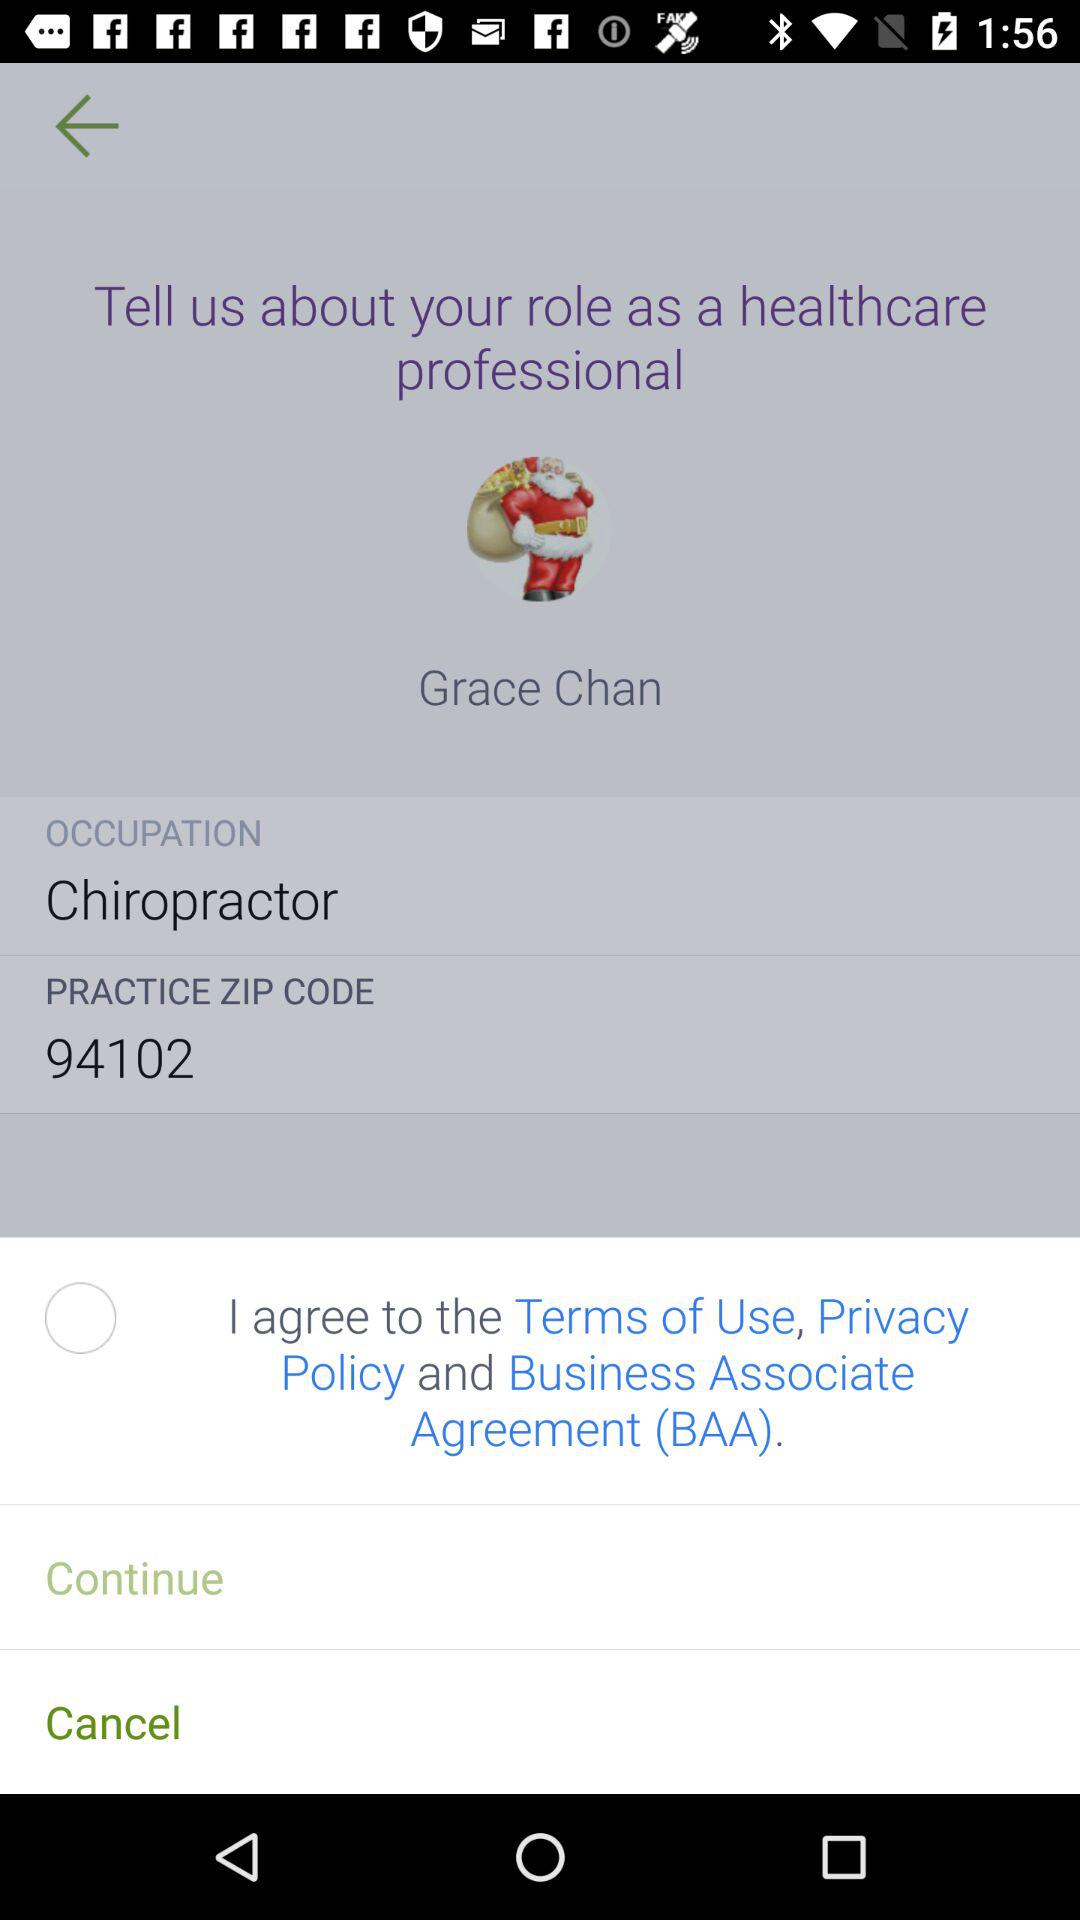  What do you see at coordinates (103, 1318) in the screenshot?
I see `check to agree with t c` at bounding box center [103, 1318].